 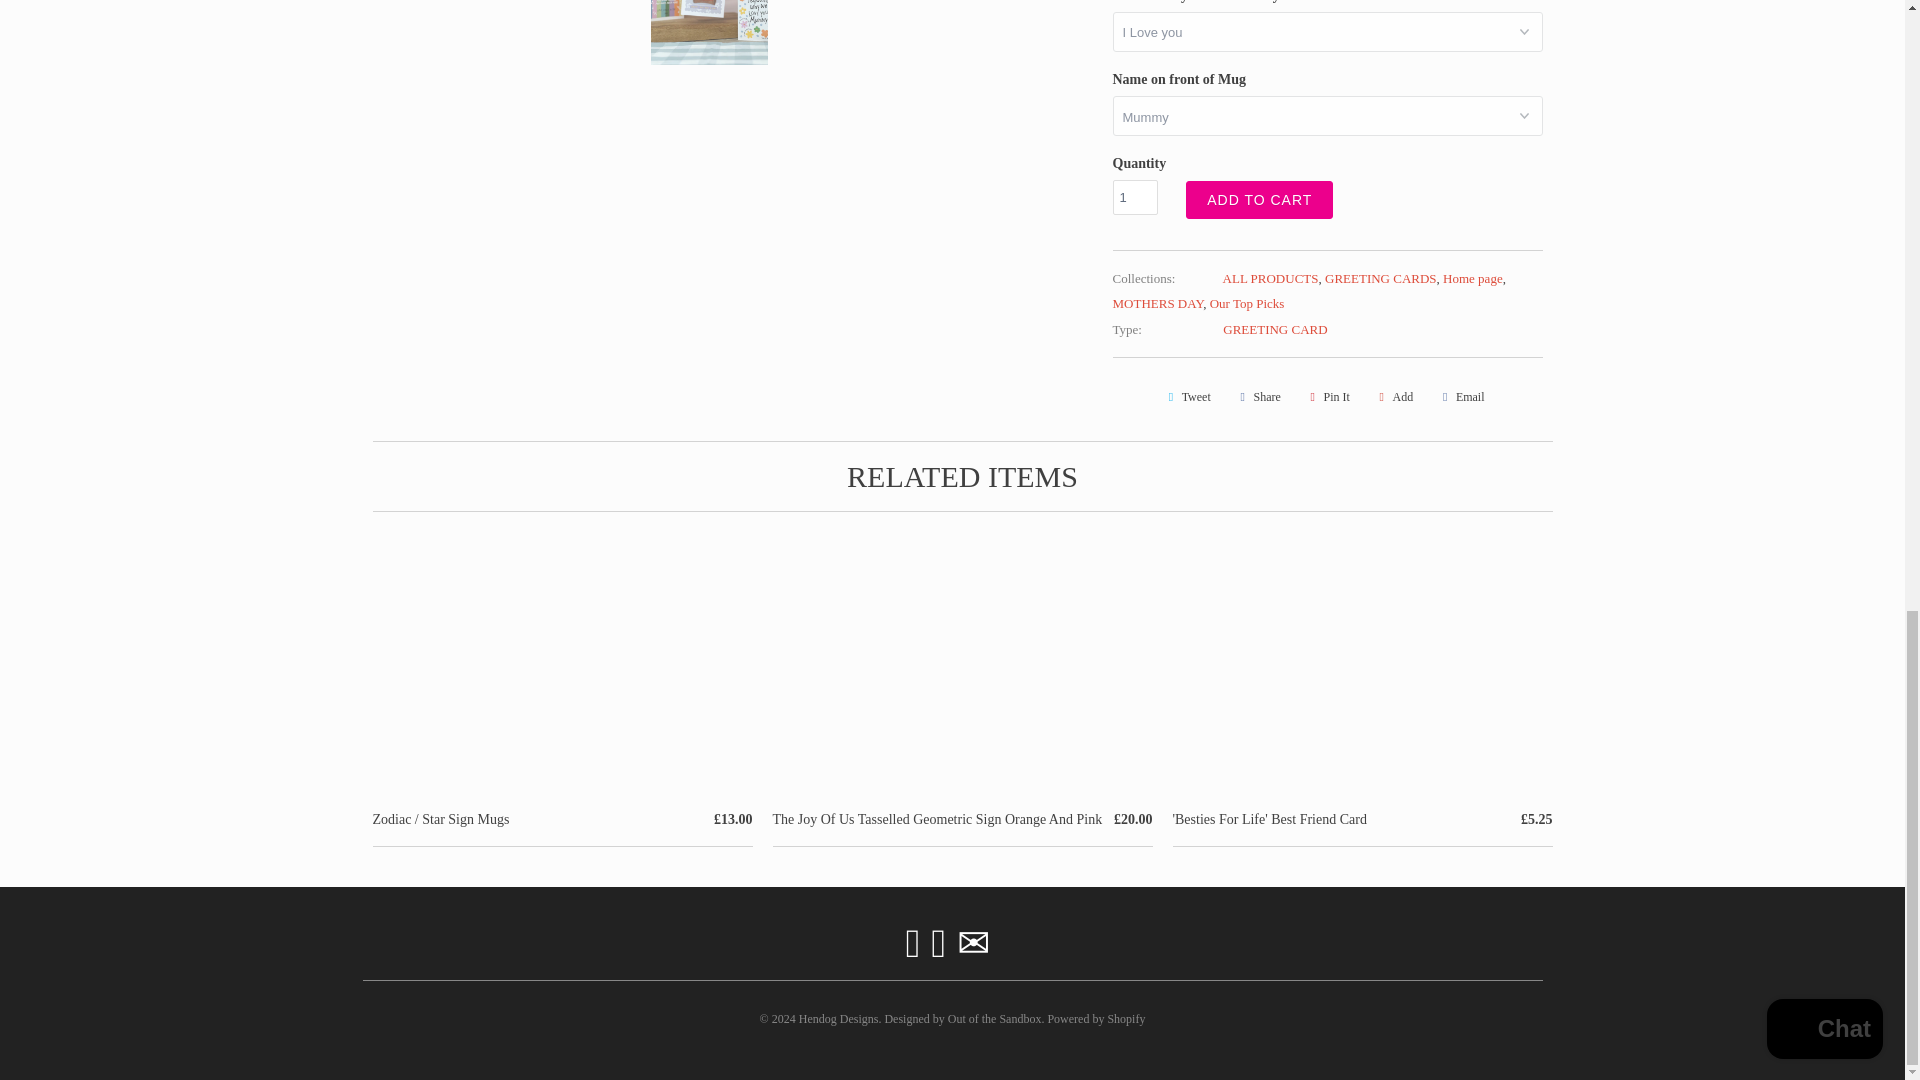 What do you see at coordinates (1473, 278) in the screenshot?
I see `Browse Home page` at bounding box center [1473, 278].